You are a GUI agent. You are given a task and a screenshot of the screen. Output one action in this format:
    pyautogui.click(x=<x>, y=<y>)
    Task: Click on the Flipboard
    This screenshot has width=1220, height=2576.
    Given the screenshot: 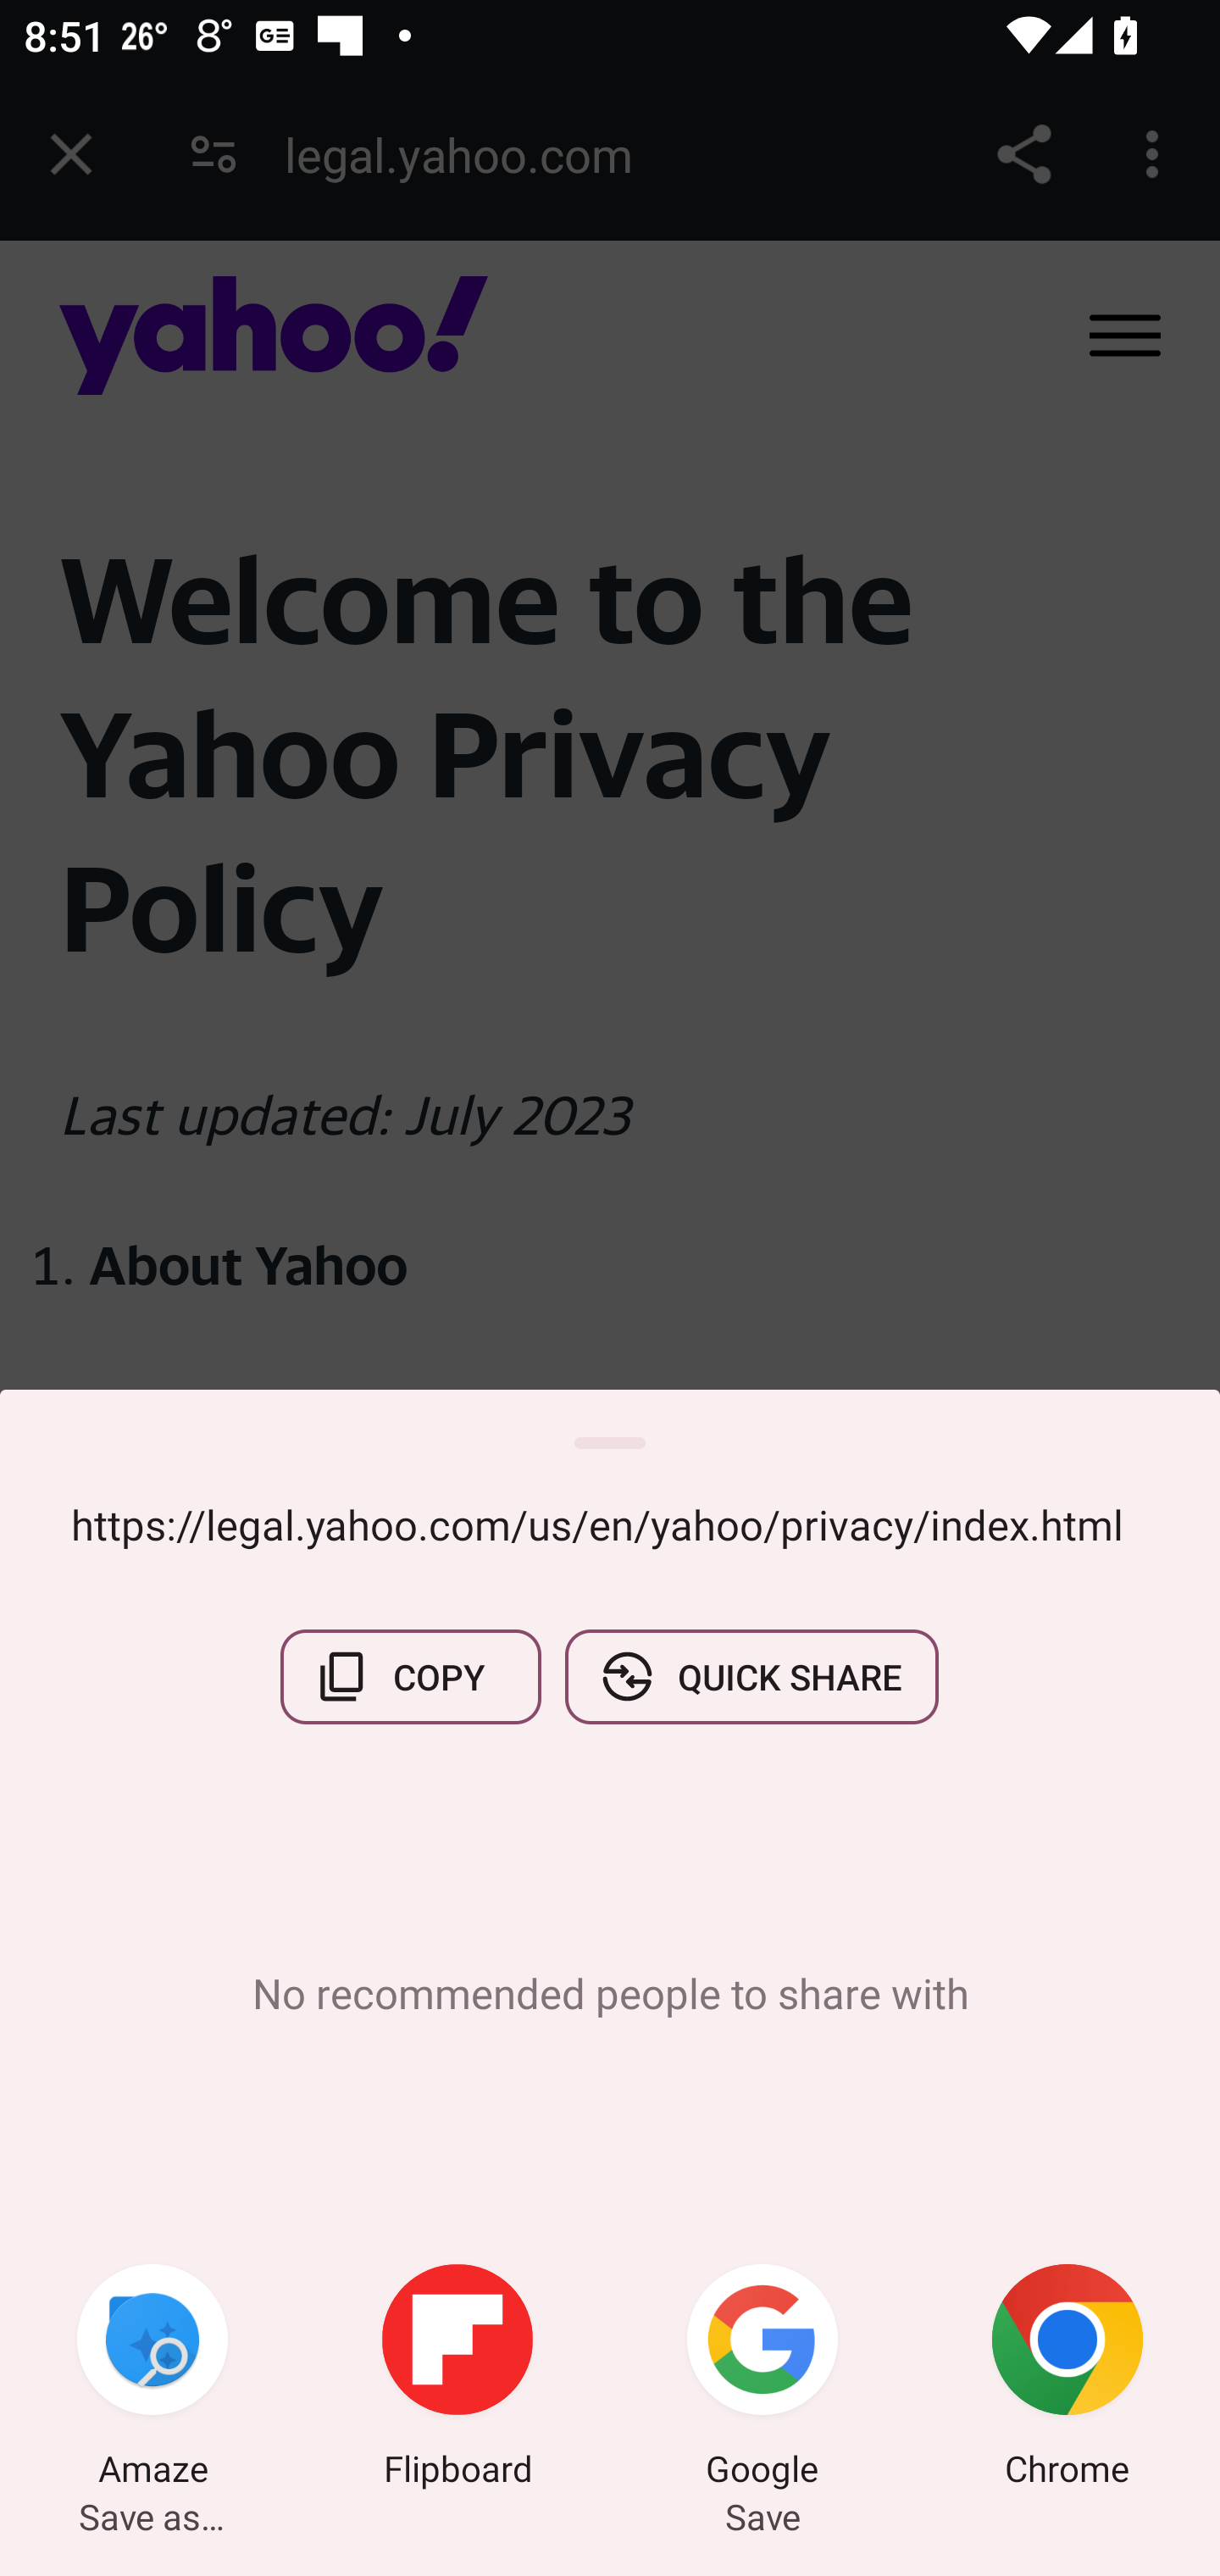 What is the action you would take?
    pyautogui.click(x=457, y=2379)
    